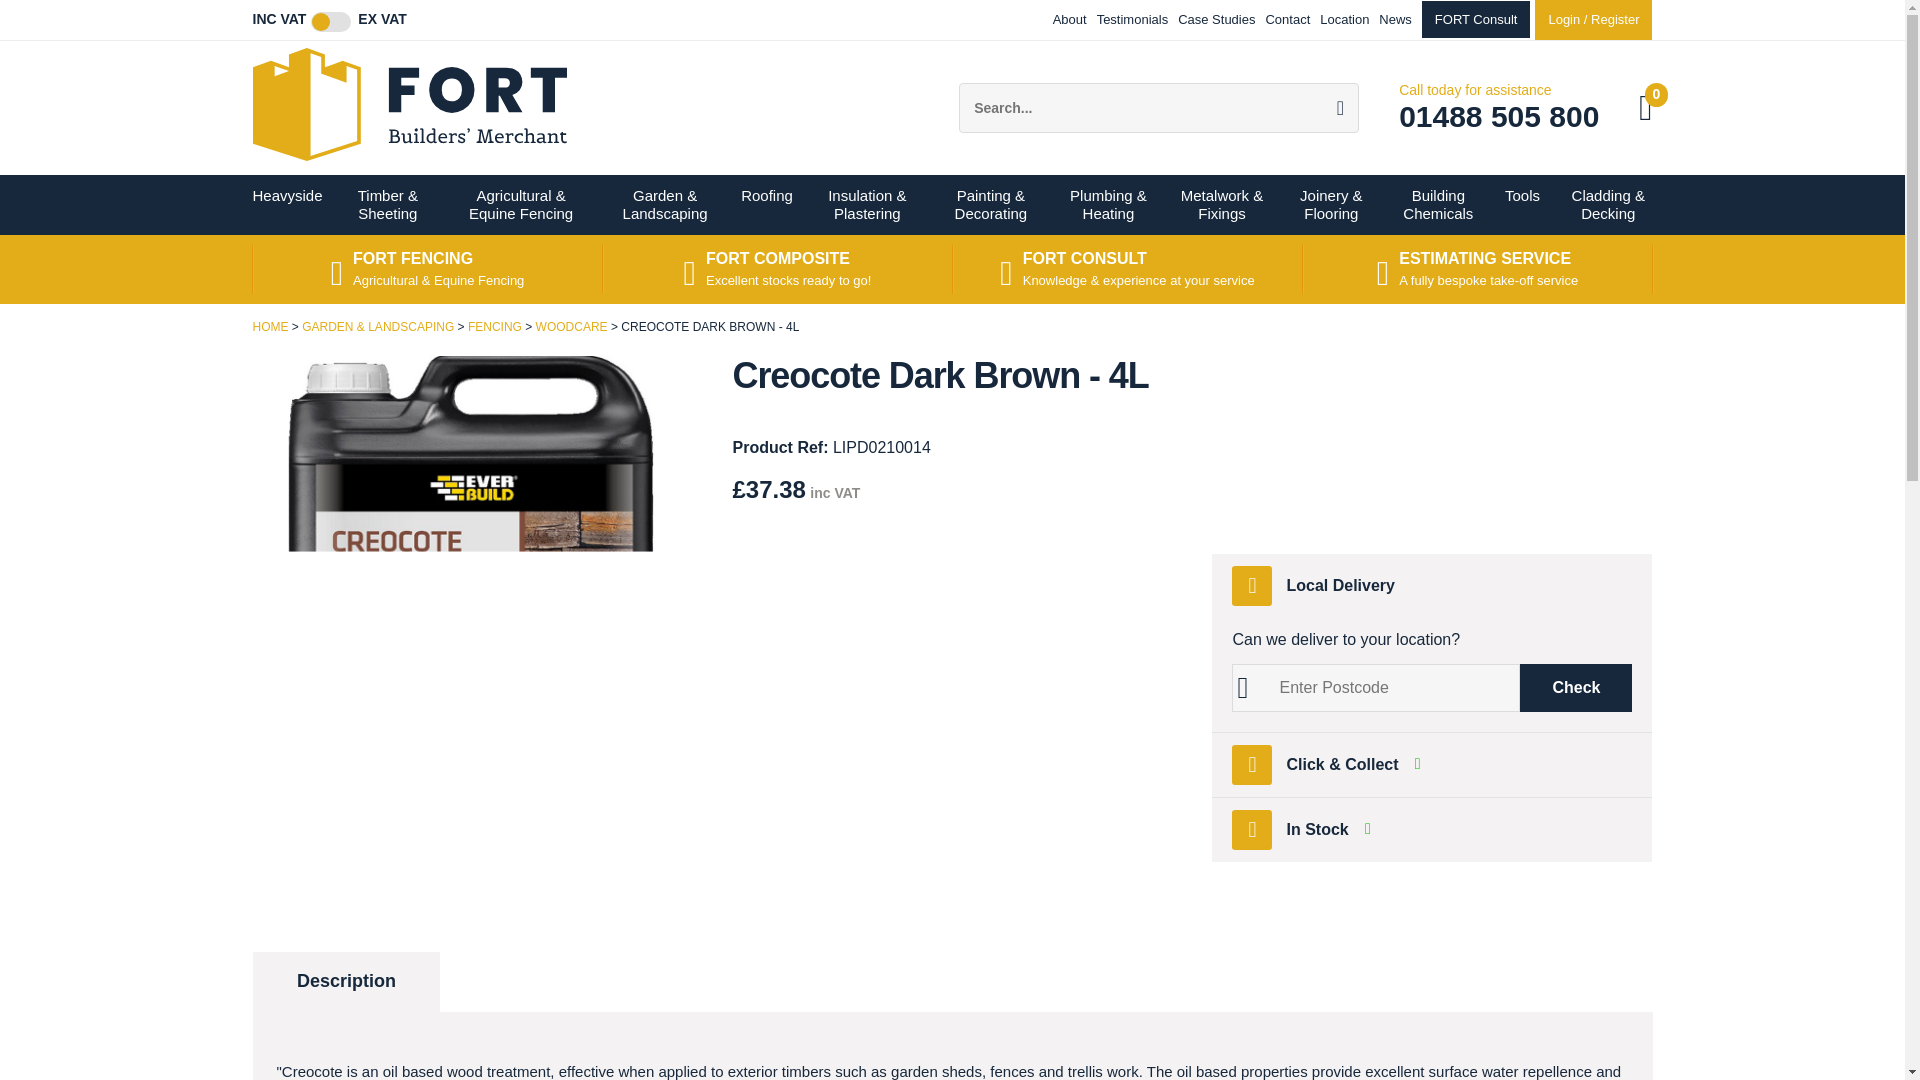 The image size is (1920, 1080). What do you see at coordinates (1344, 19) in the screenshot?
I see `Location` at bounding box center [1344, 19].